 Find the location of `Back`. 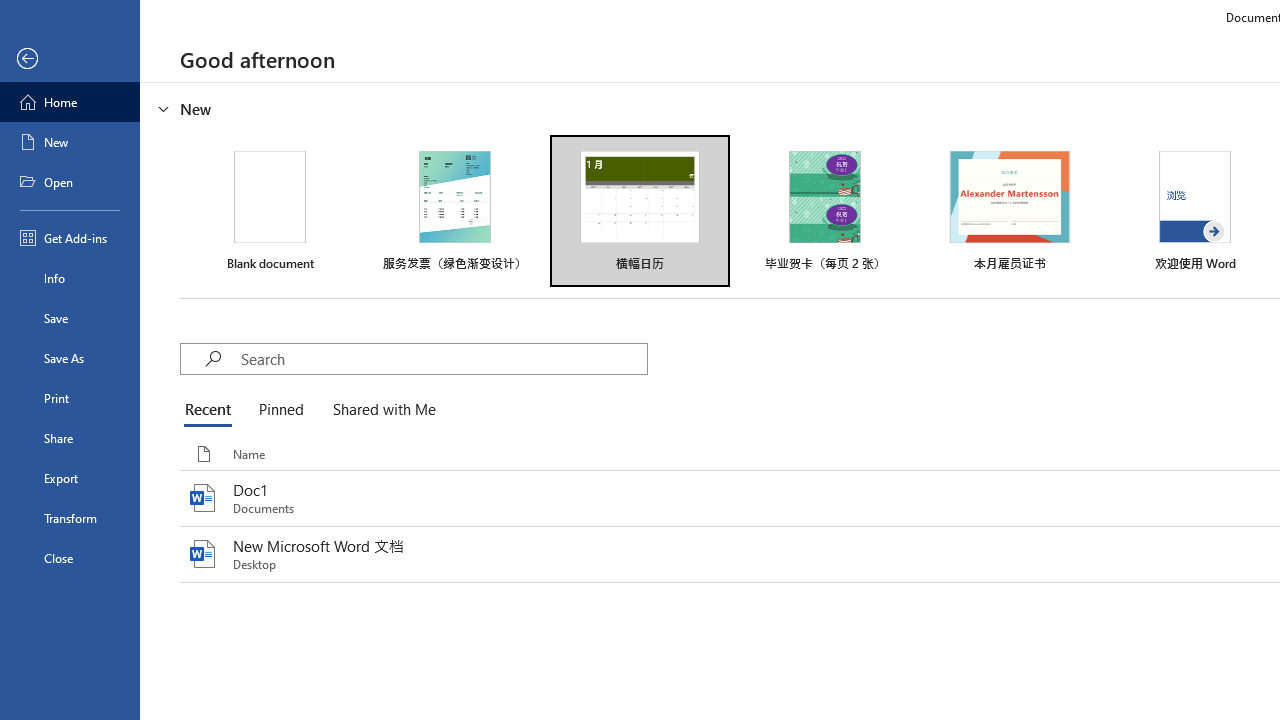

Back is located at coordinates (70, 59).